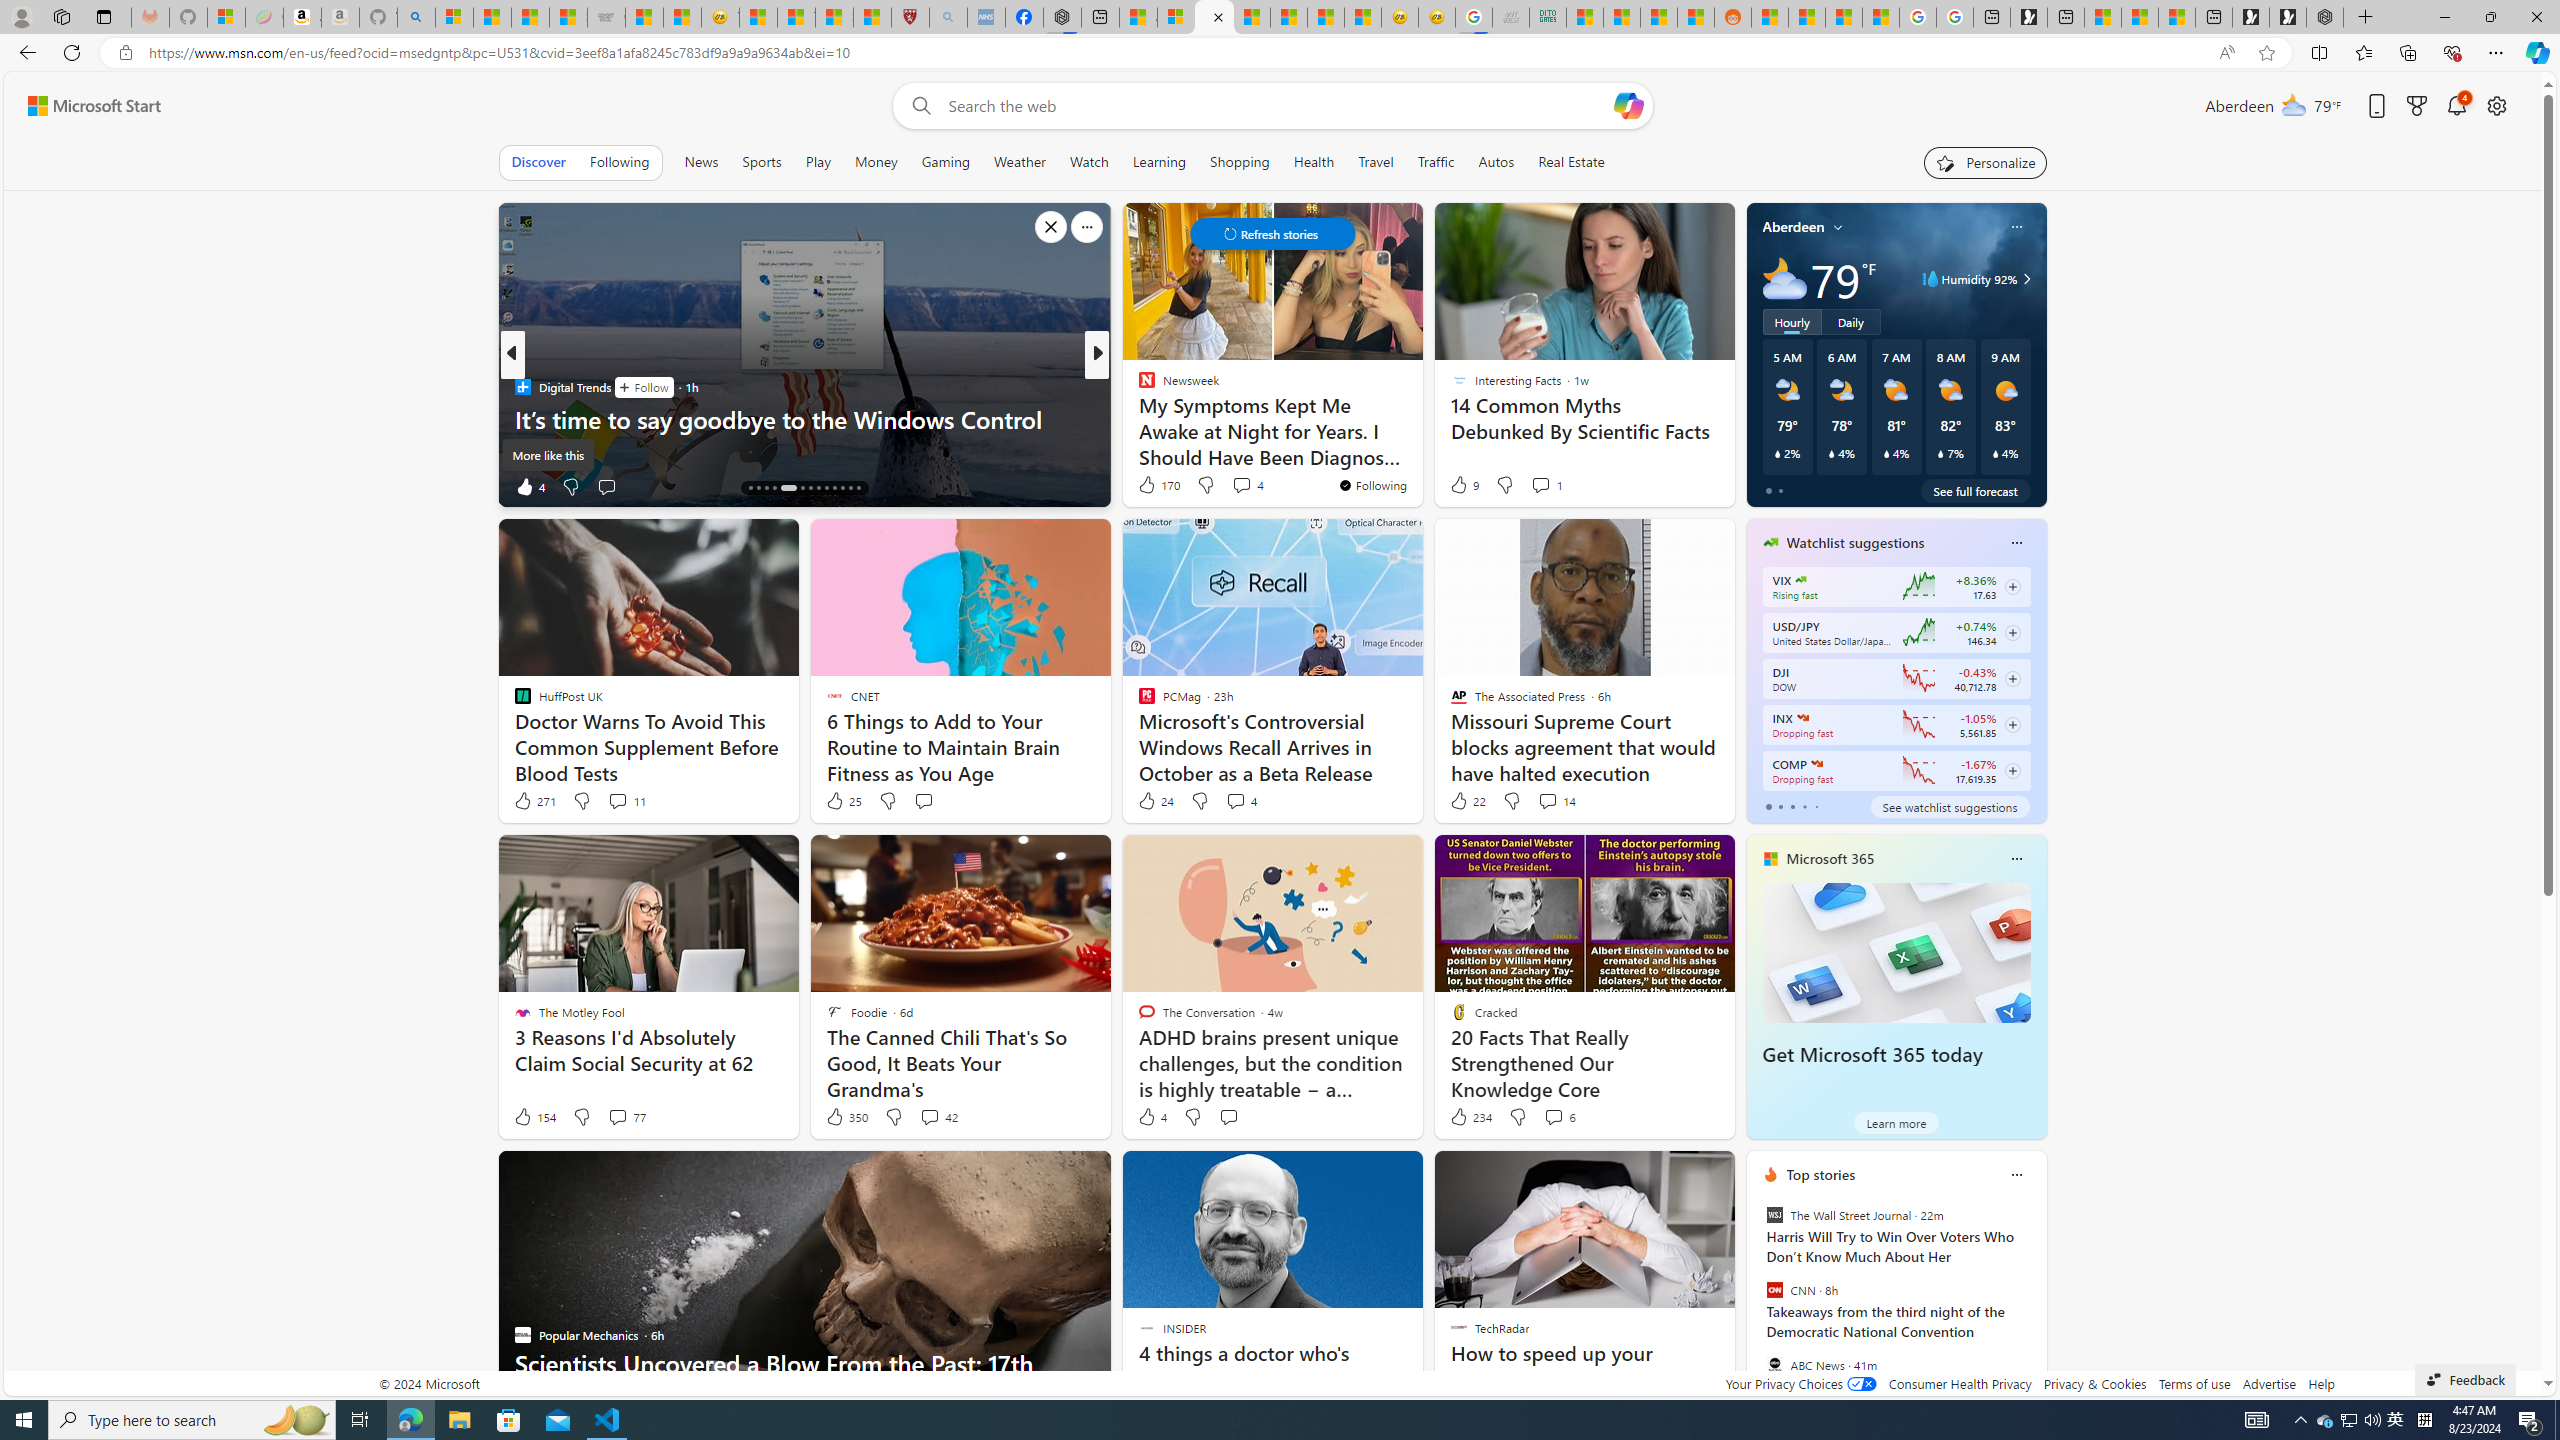  What do you see at coordinates (2026, 279) in the screenshot?
I see `Class: weather-arrow-glyph` at bounding box center [2026, 279].